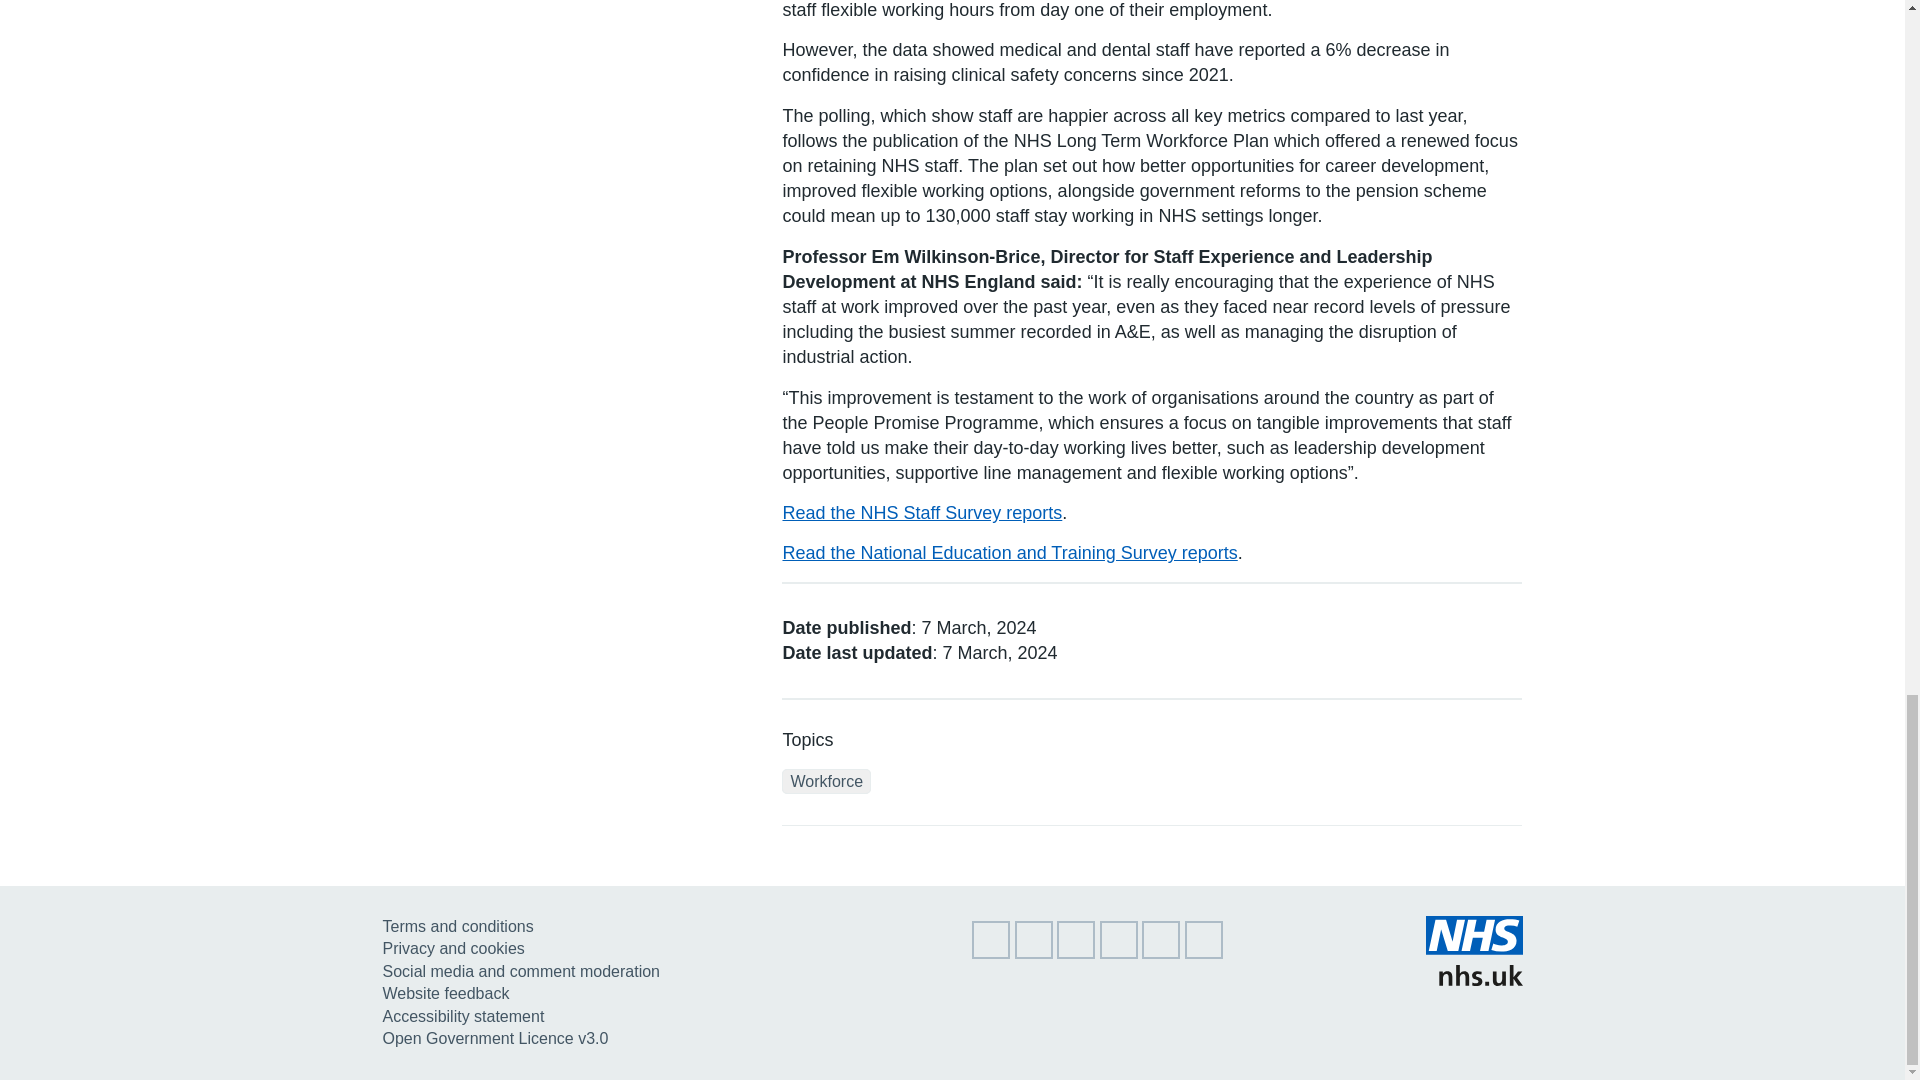 This screenshot has width=1920, height=1080. What do you see at coordinates (1076, 954) in the screenshot?
I see `Follow us on Facebook` at bounding box center [1076, 954].